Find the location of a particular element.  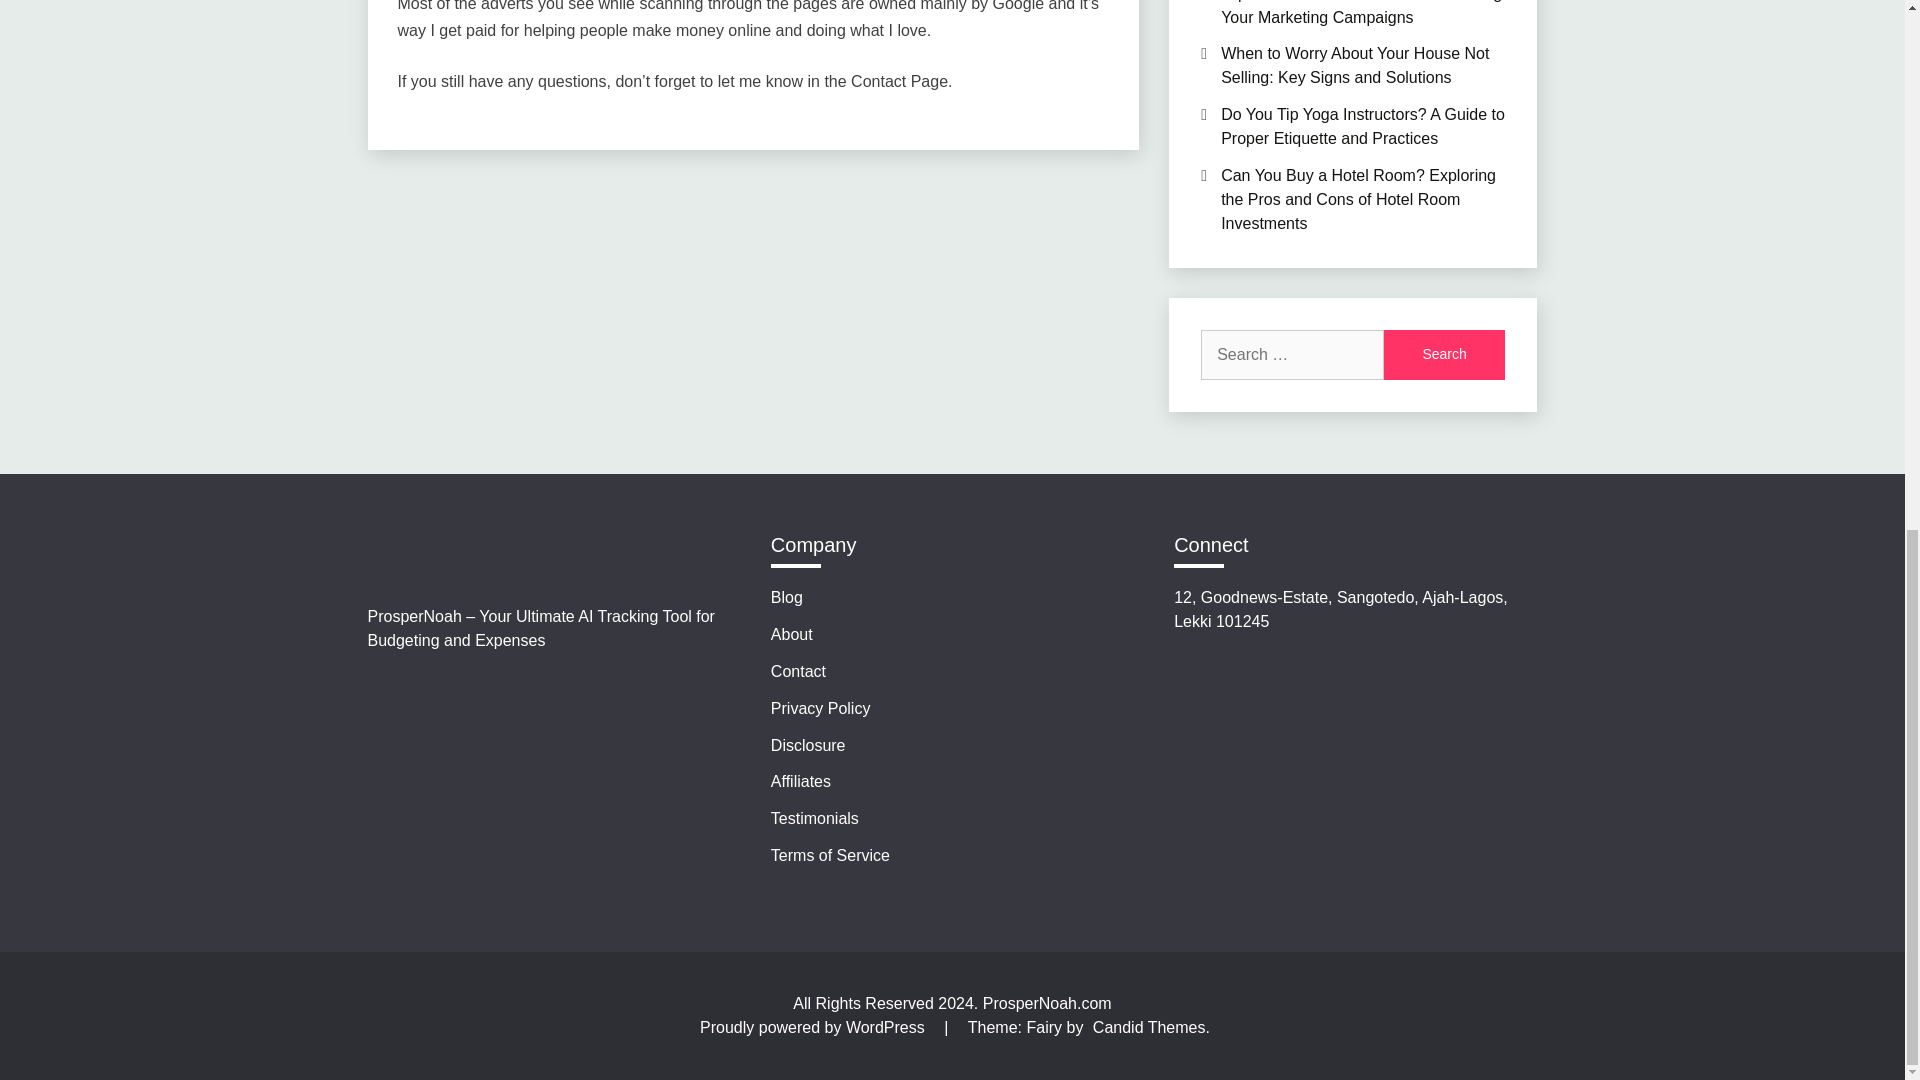

Terms of Service is located at coordinates (830, 855).